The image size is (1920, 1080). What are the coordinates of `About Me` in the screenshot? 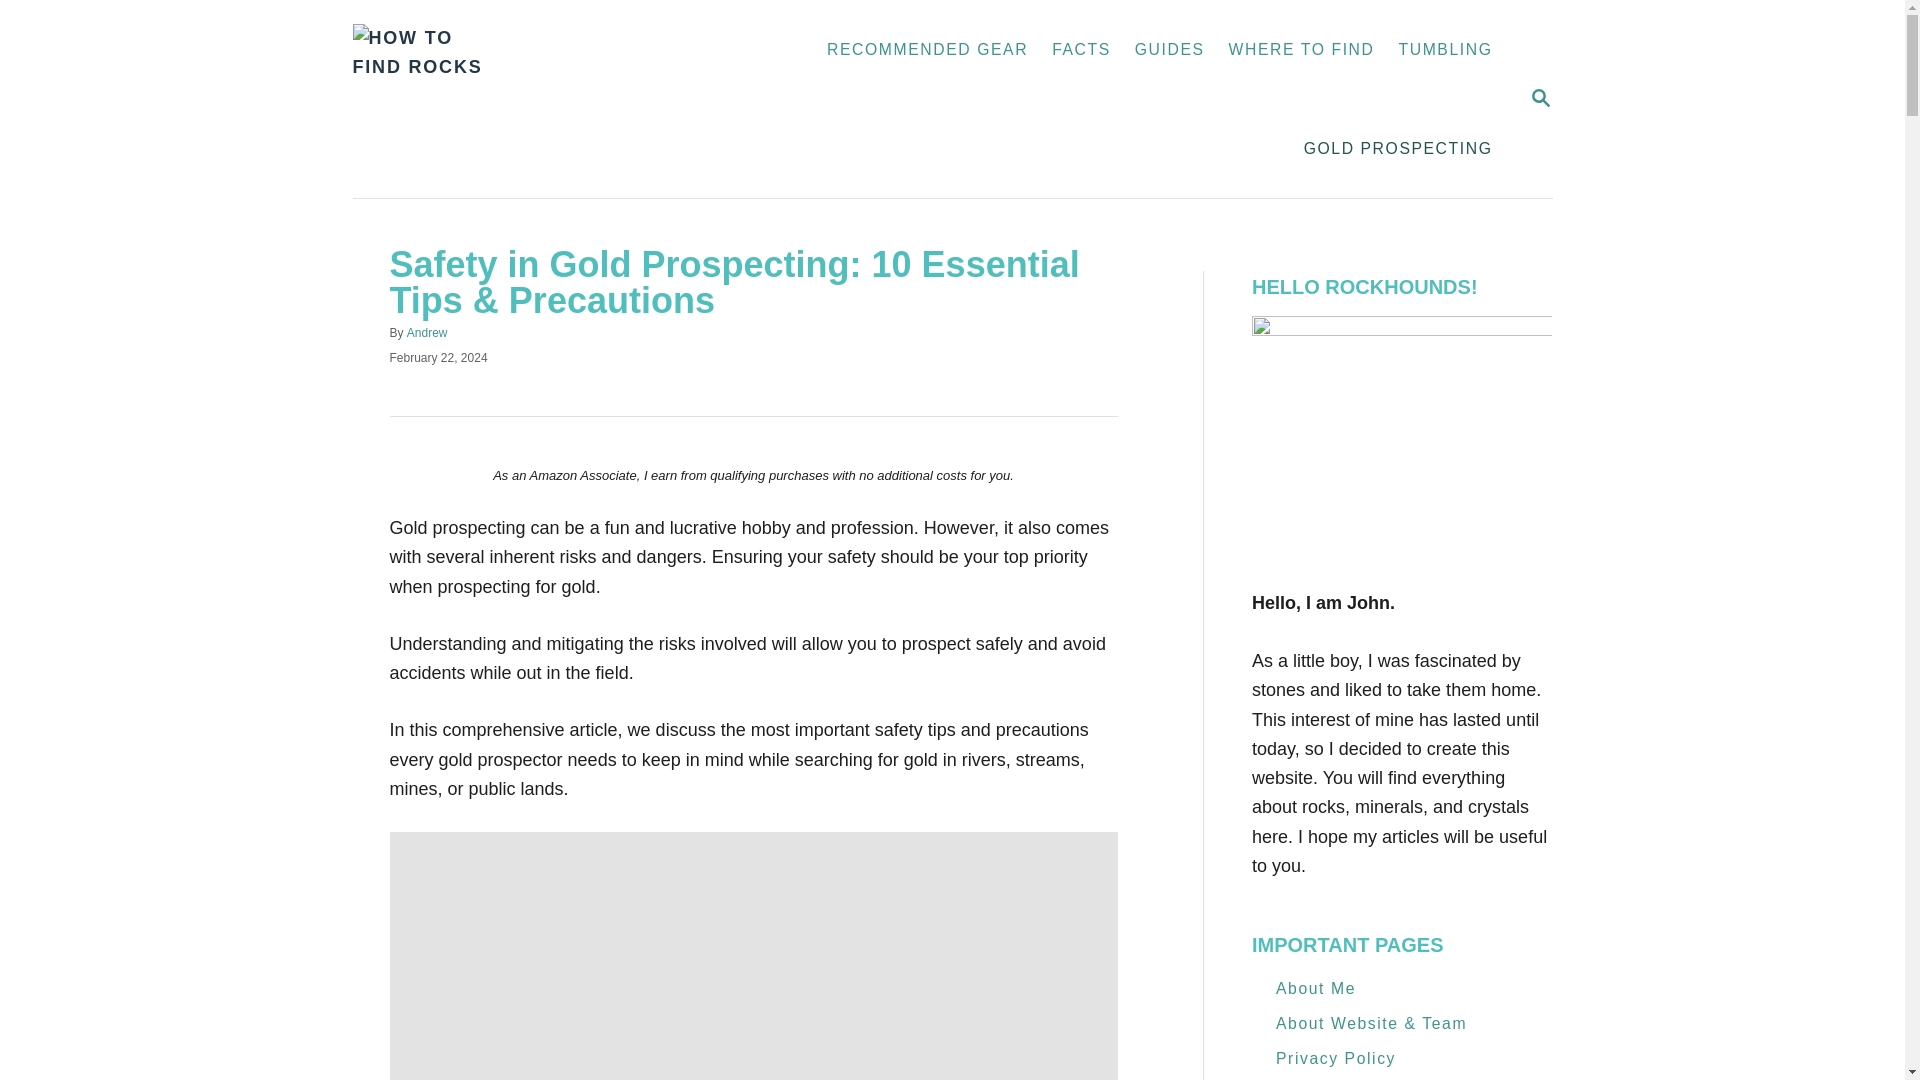 It's located at (1316, 988).